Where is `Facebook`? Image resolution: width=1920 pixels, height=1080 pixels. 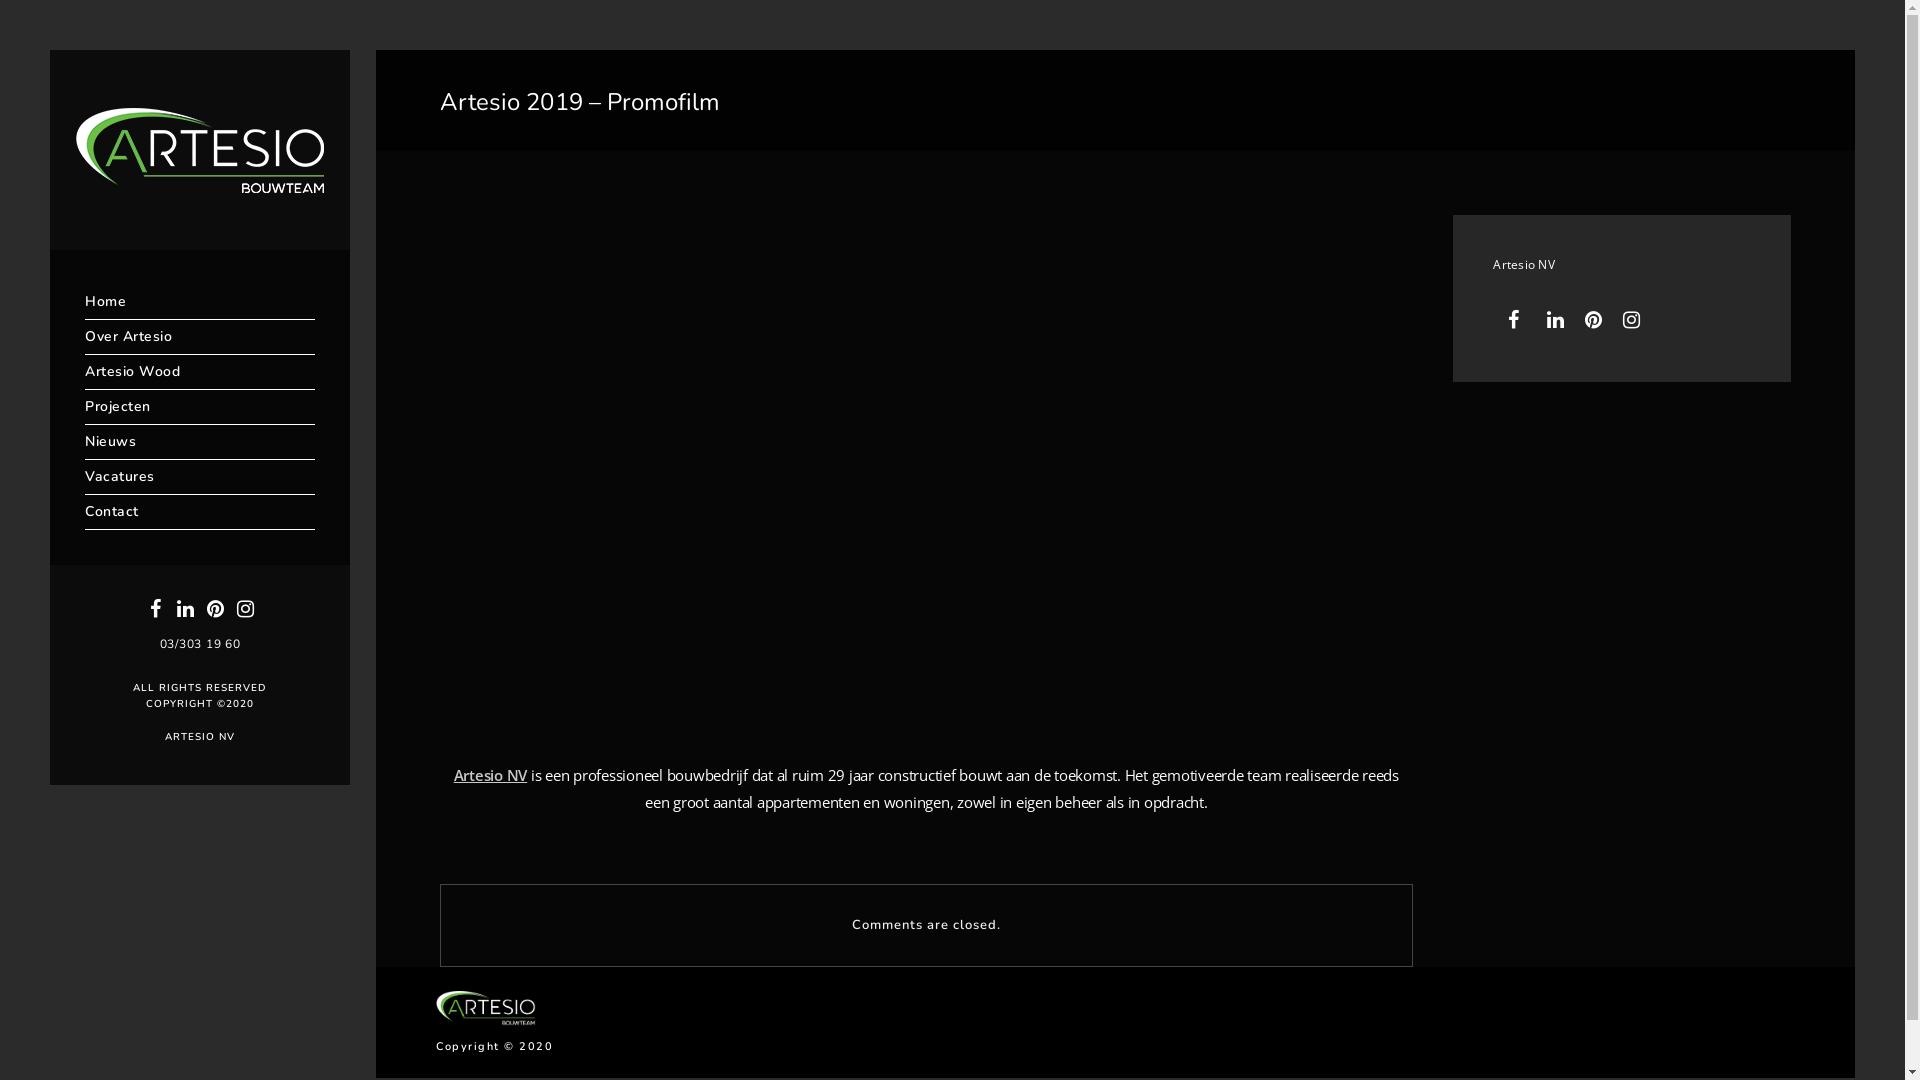 Facebook is located at coordinates (1518, 320).